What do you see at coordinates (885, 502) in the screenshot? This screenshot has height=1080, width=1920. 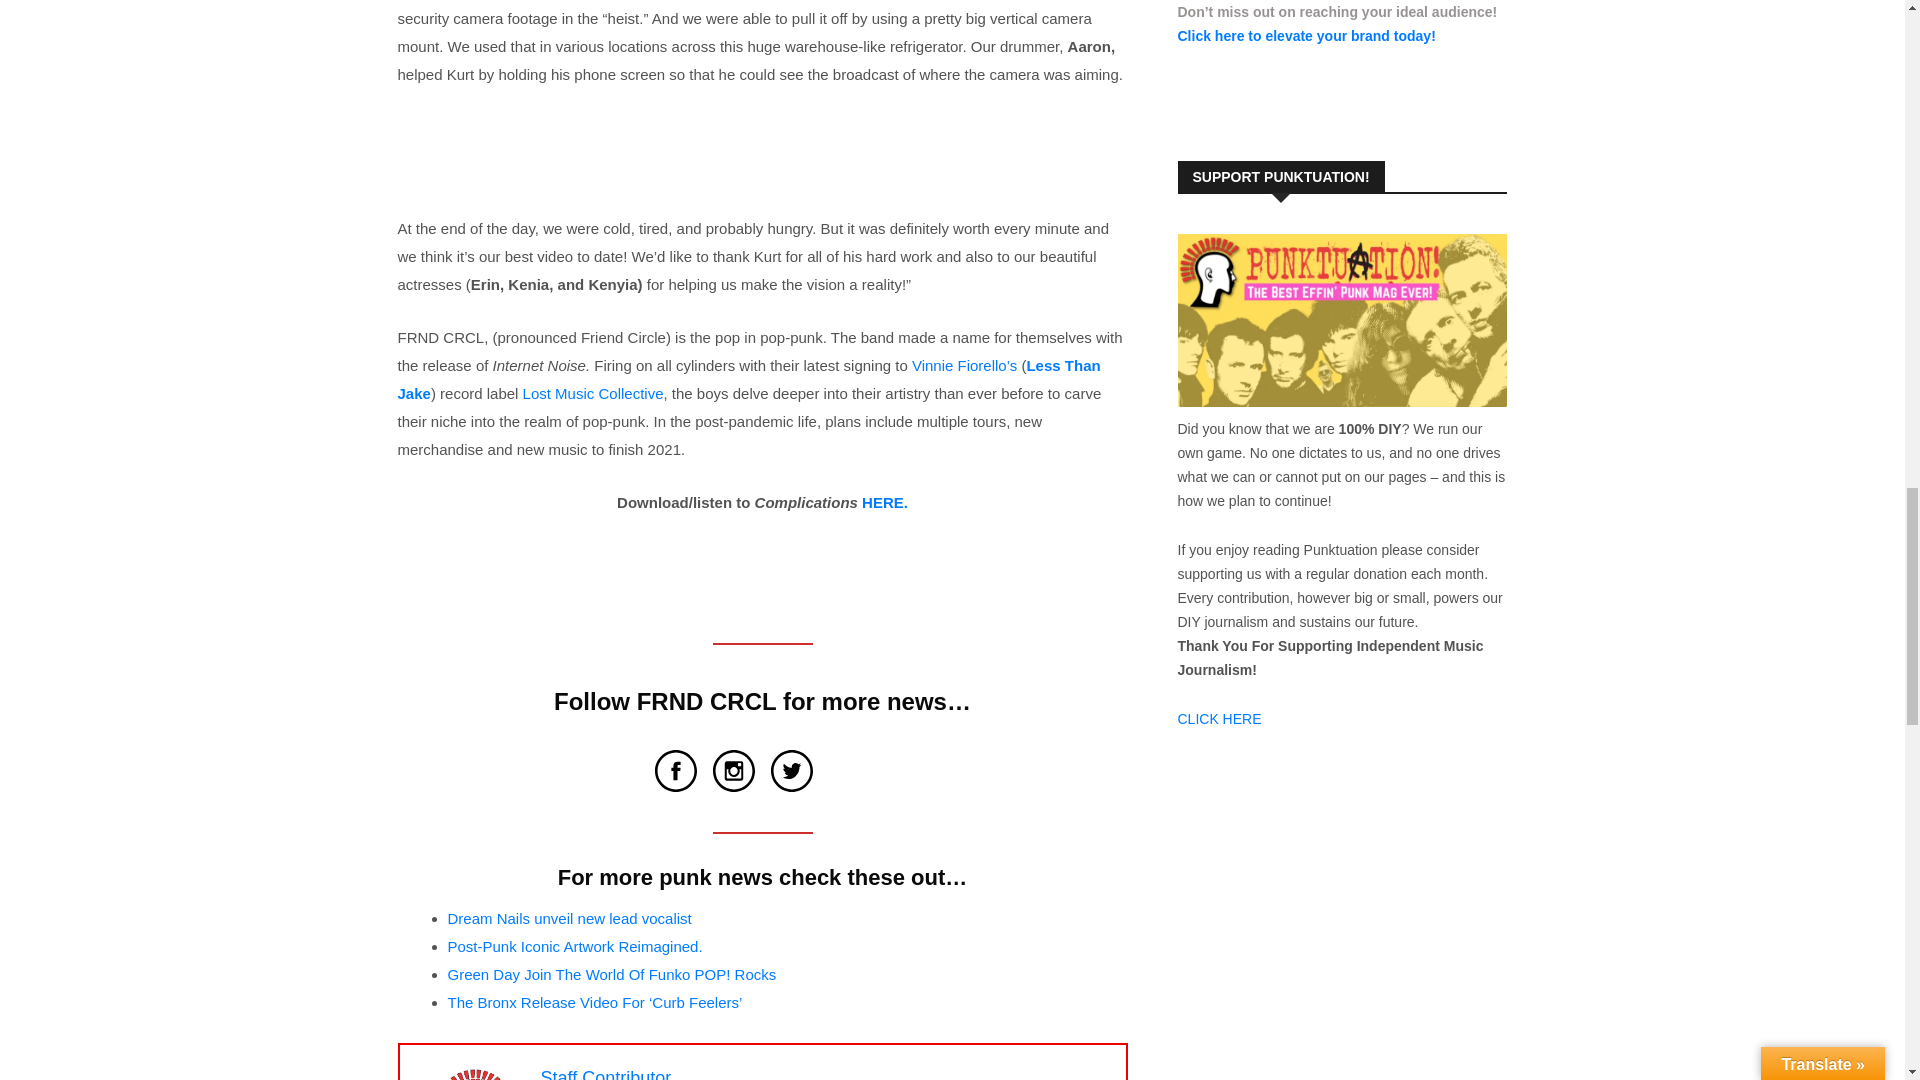 I see `HERE.` at bounding box center [885, 502].